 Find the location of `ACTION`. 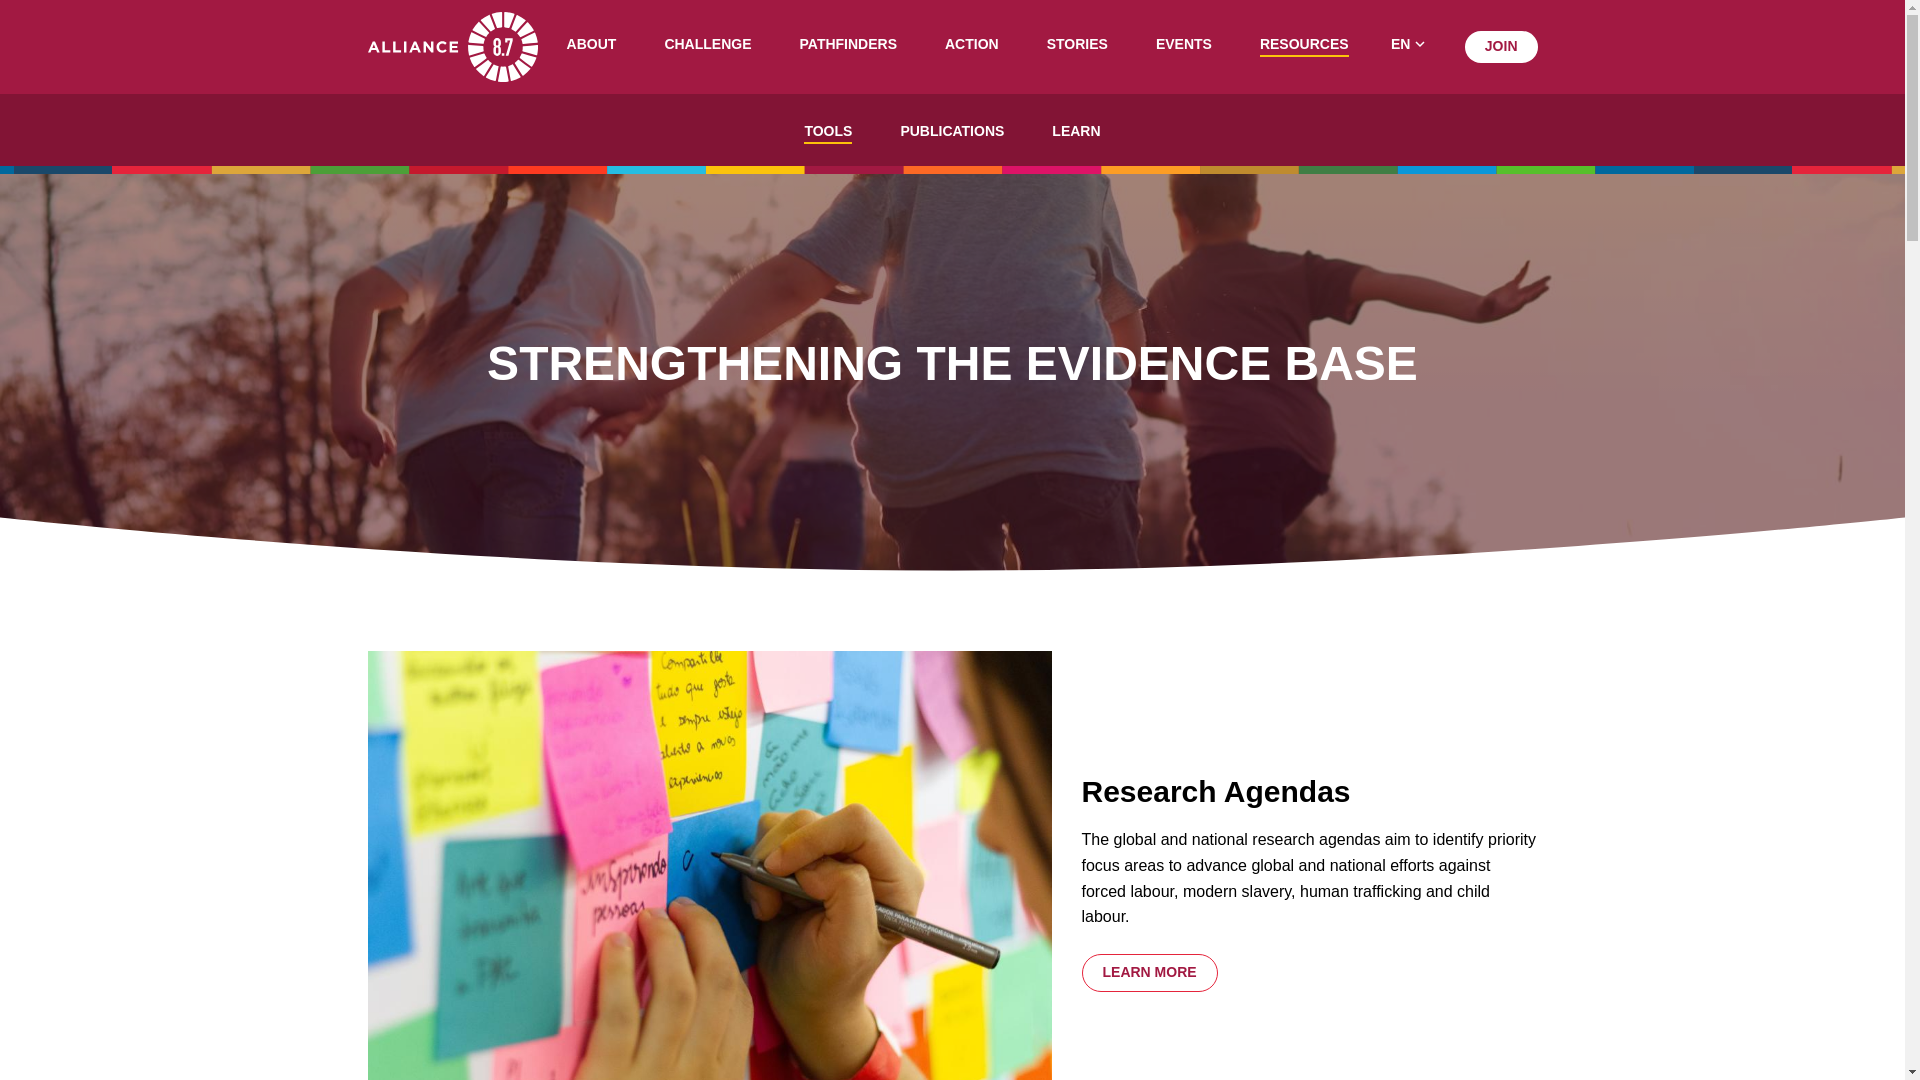

ACTION is located at coordinates (971, 46).